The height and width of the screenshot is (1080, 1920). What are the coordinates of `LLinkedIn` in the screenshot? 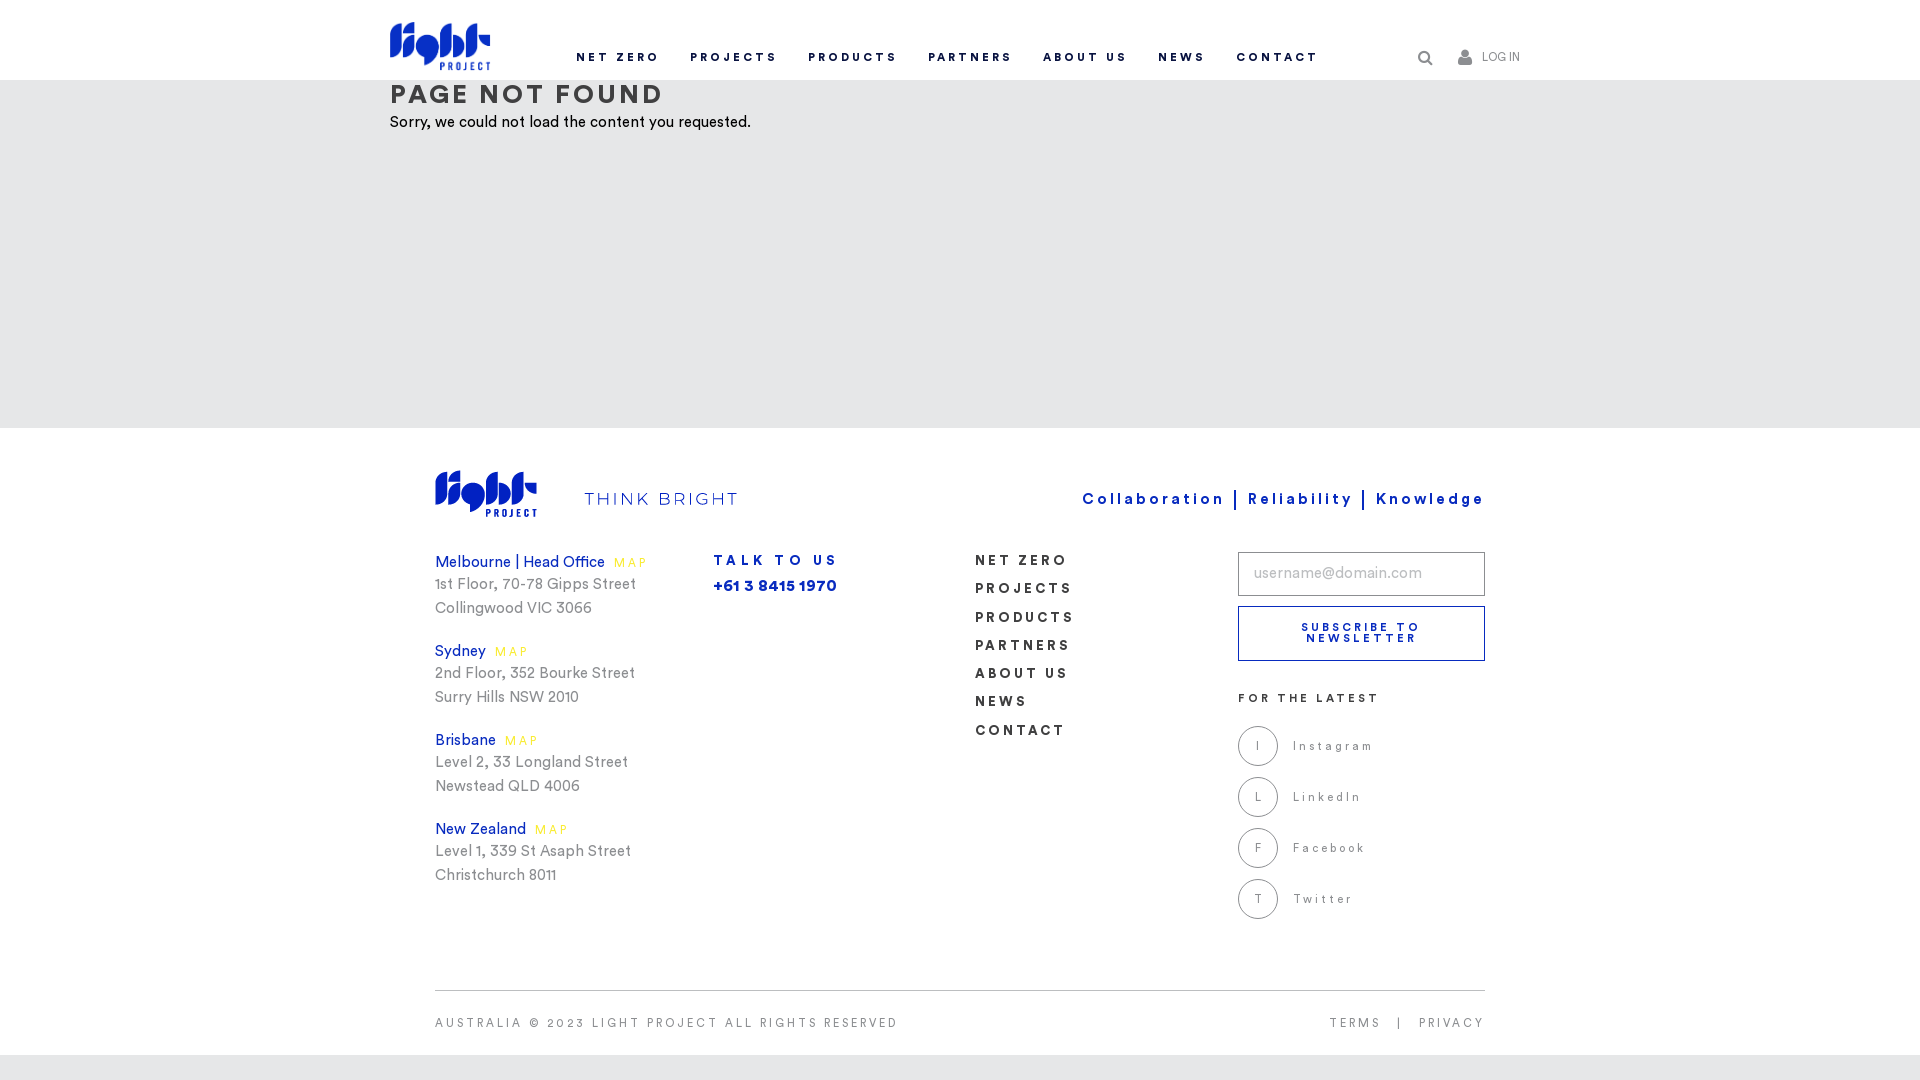 It's located at (1300, 796).